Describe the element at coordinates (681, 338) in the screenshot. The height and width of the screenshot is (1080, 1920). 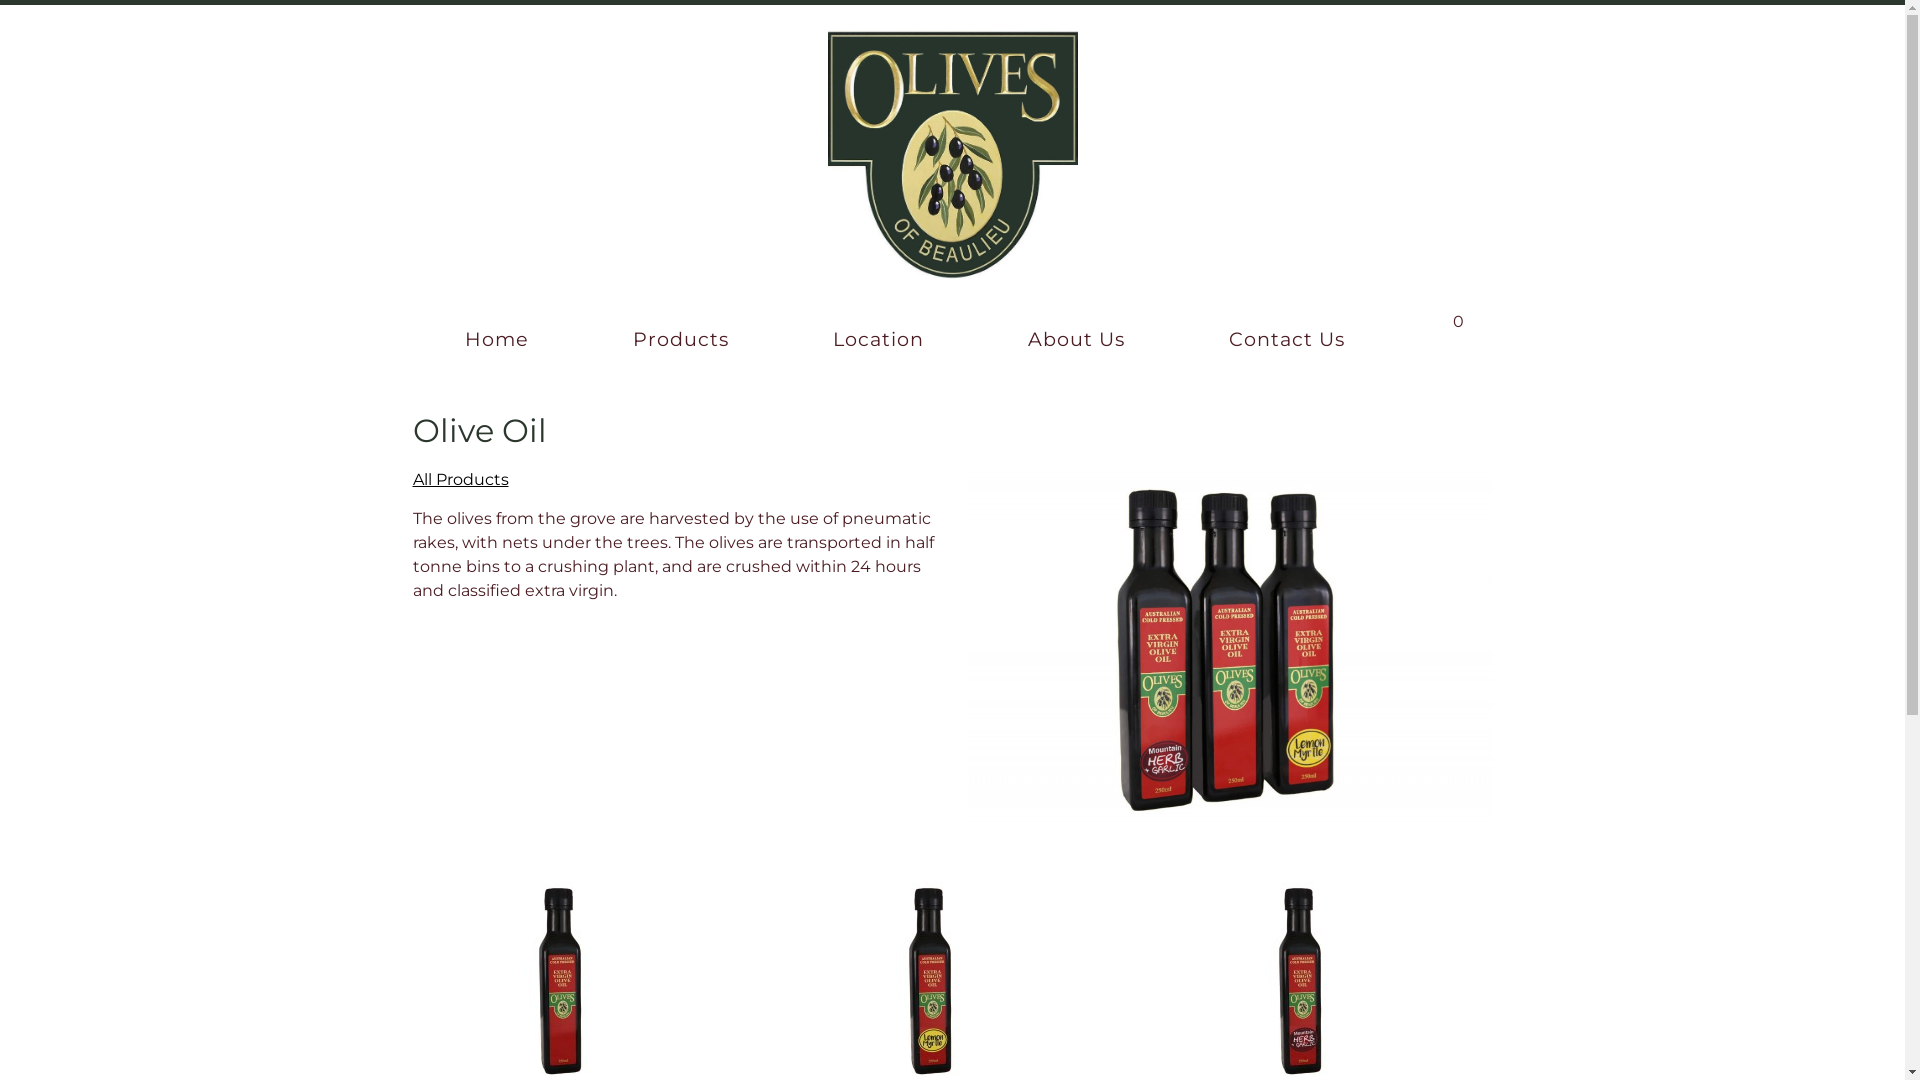
I see `Products` at that location.